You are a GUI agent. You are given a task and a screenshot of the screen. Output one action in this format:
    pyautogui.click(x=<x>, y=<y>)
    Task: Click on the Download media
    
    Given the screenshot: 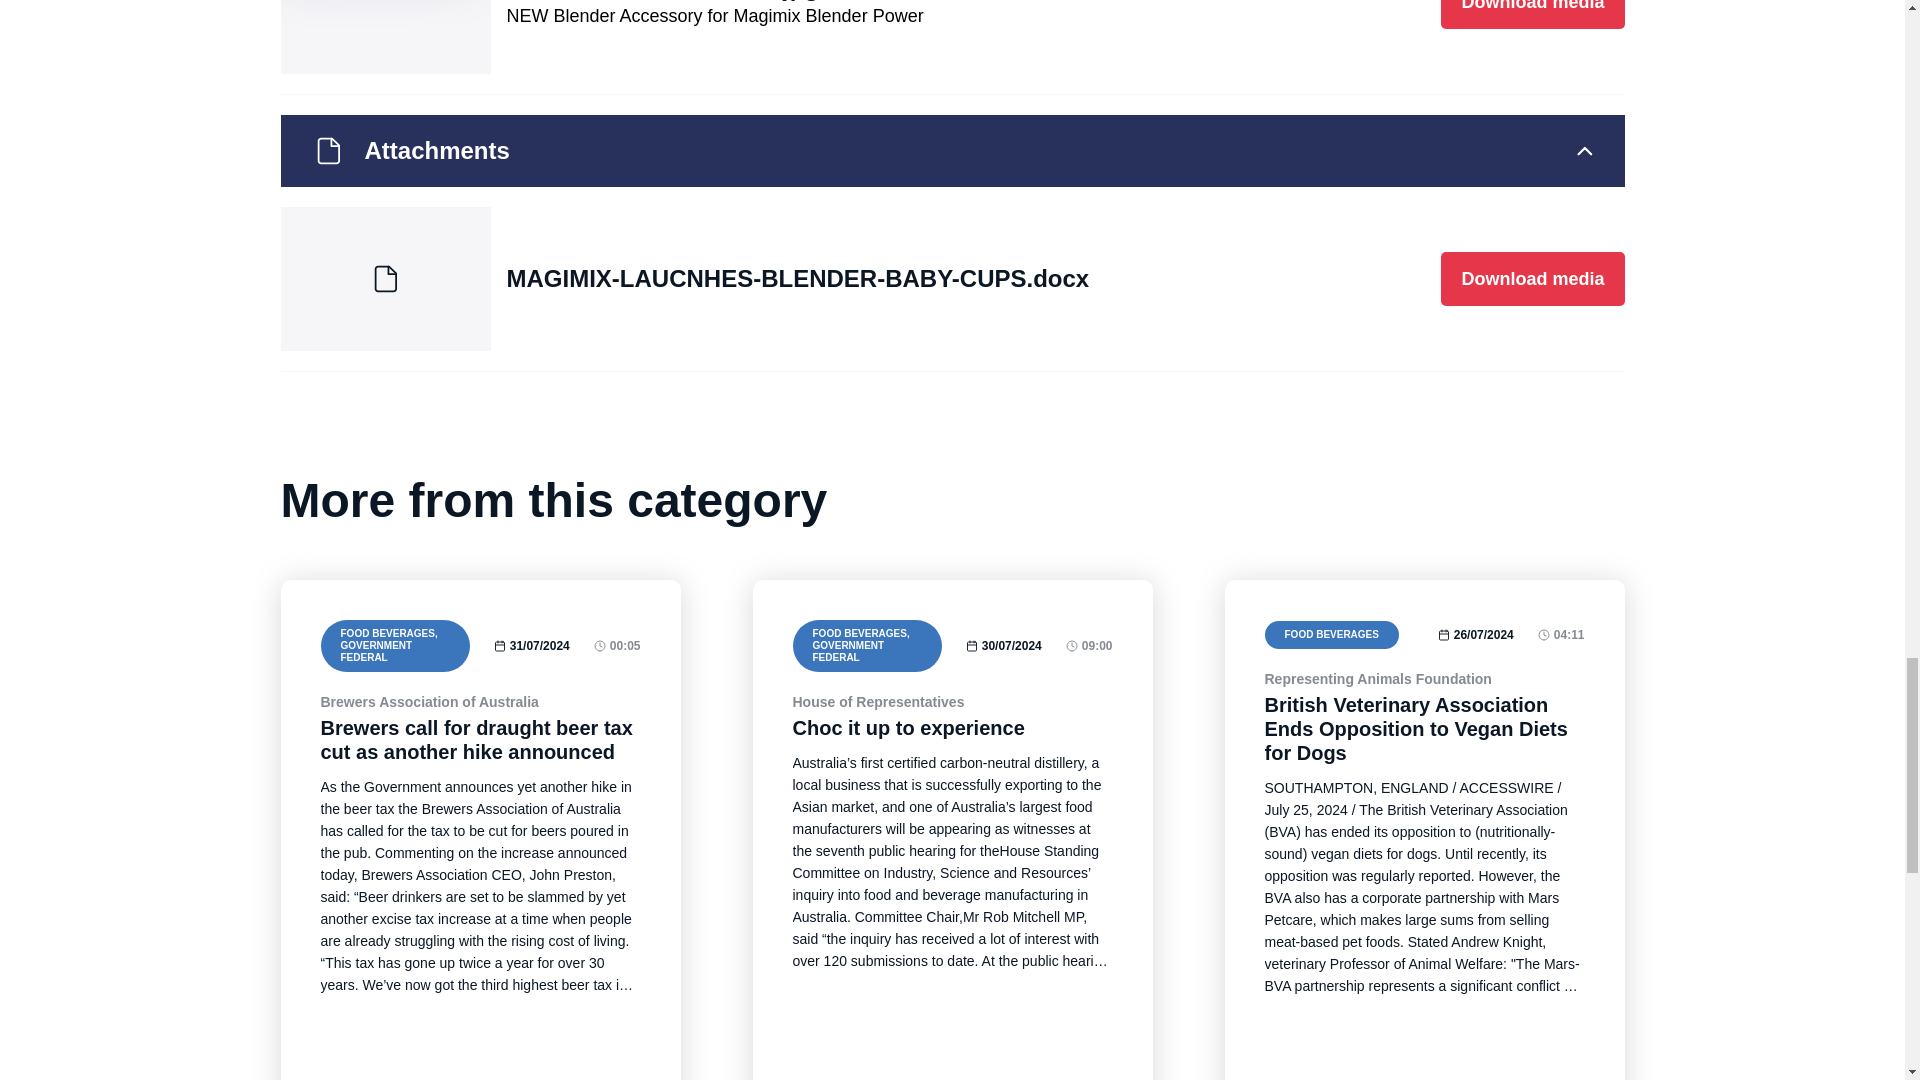 What is the action you would take?
    pyautogui.click(x=1532, y=14)
    